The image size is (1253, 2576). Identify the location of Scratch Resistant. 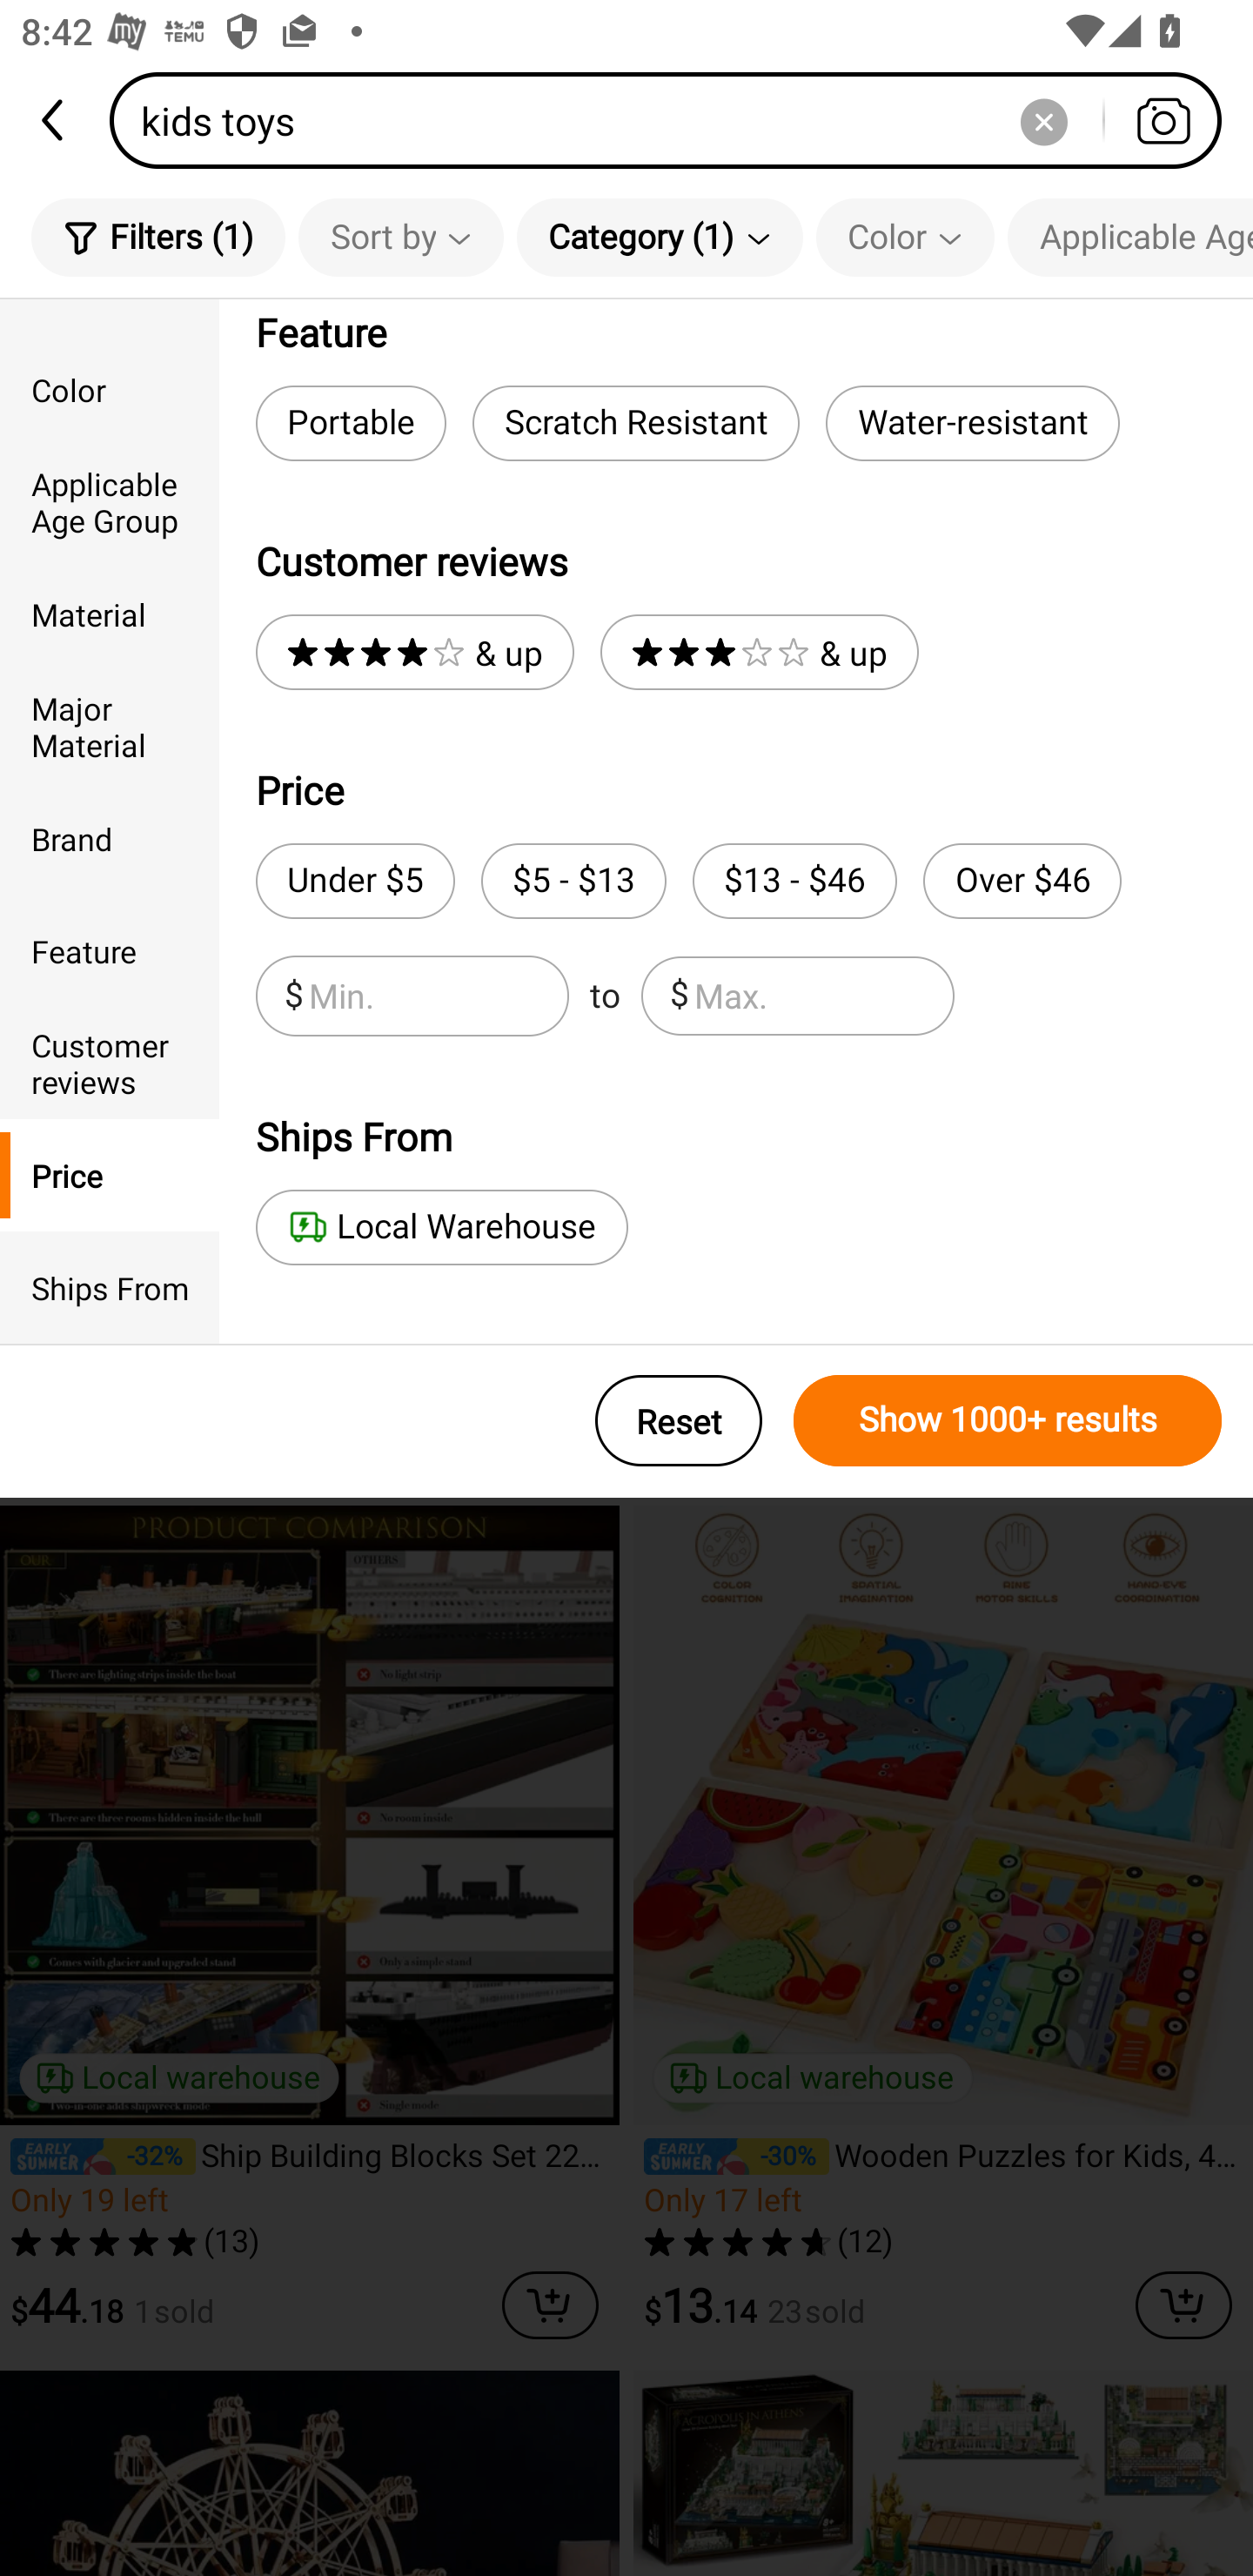
(635, 423).